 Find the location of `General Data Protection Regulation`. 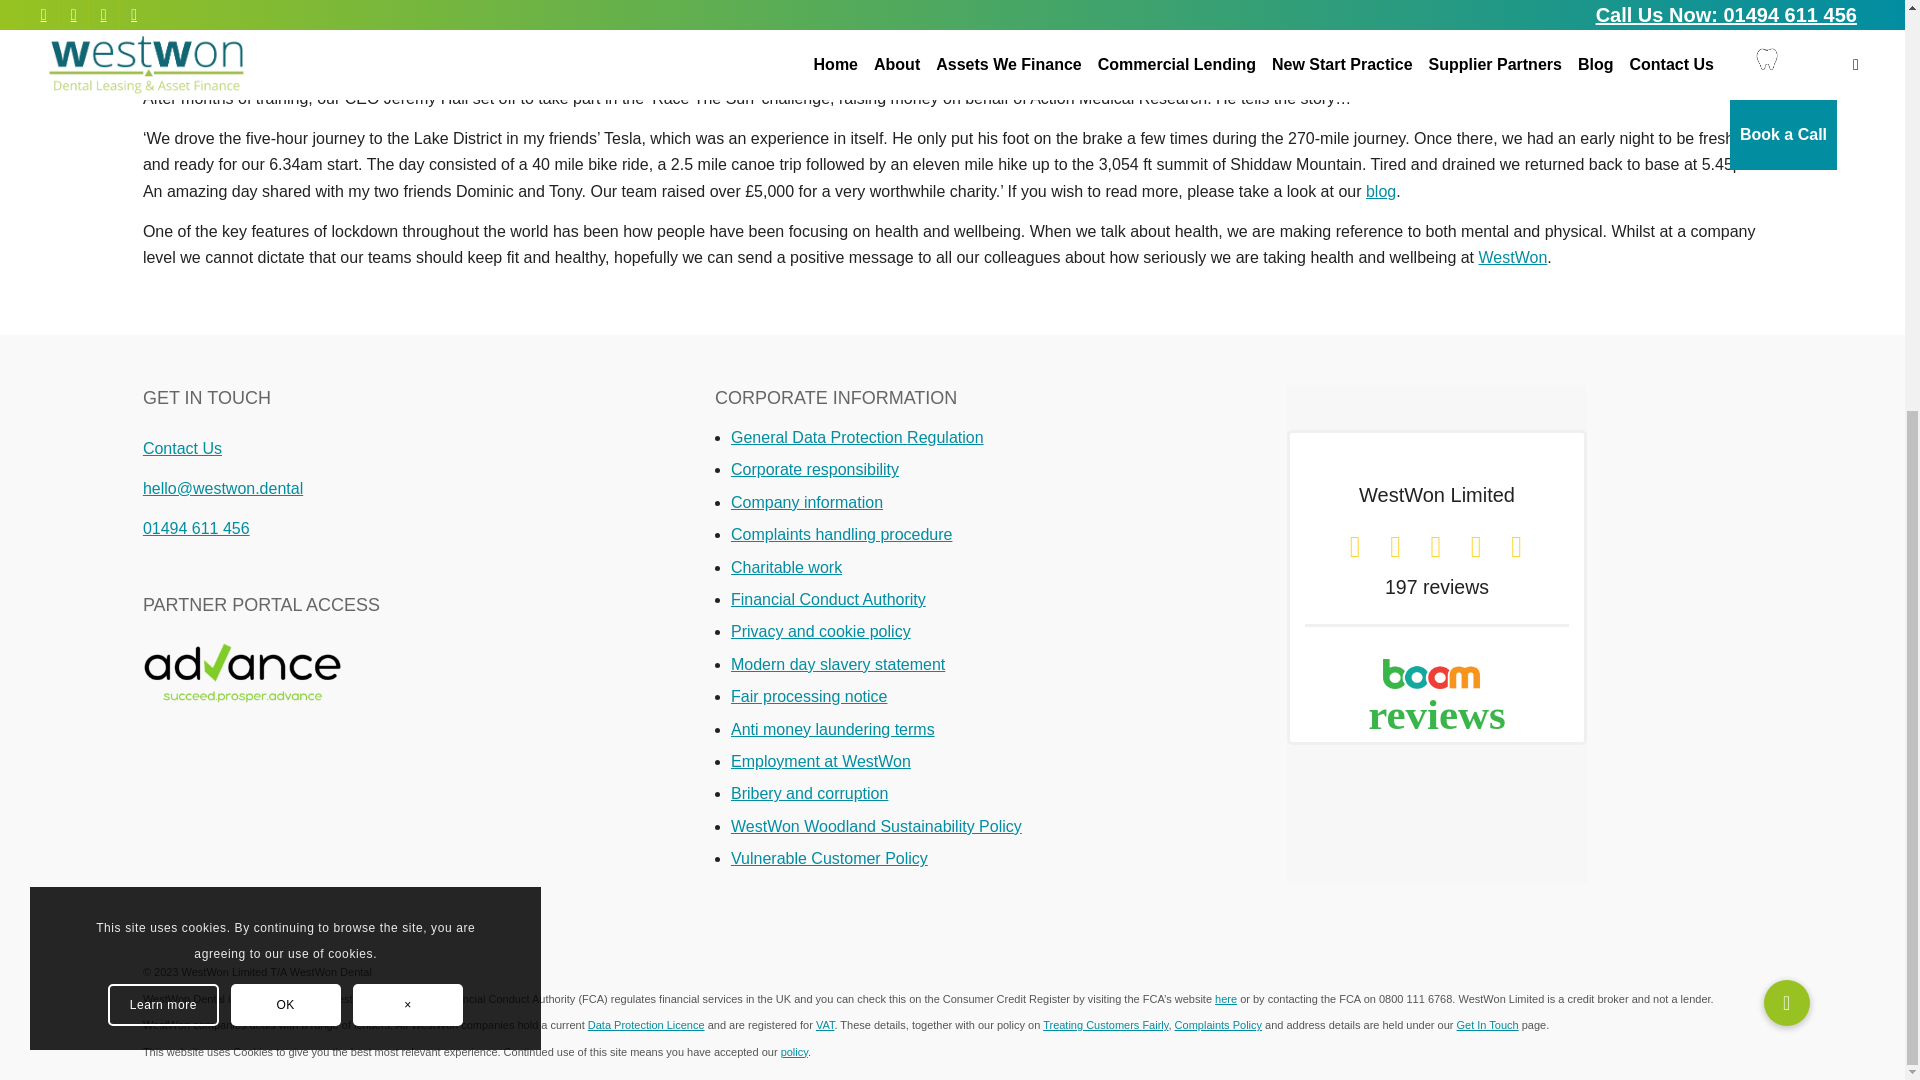

General Data Protection Regulation is located at coordinates (857, 437).